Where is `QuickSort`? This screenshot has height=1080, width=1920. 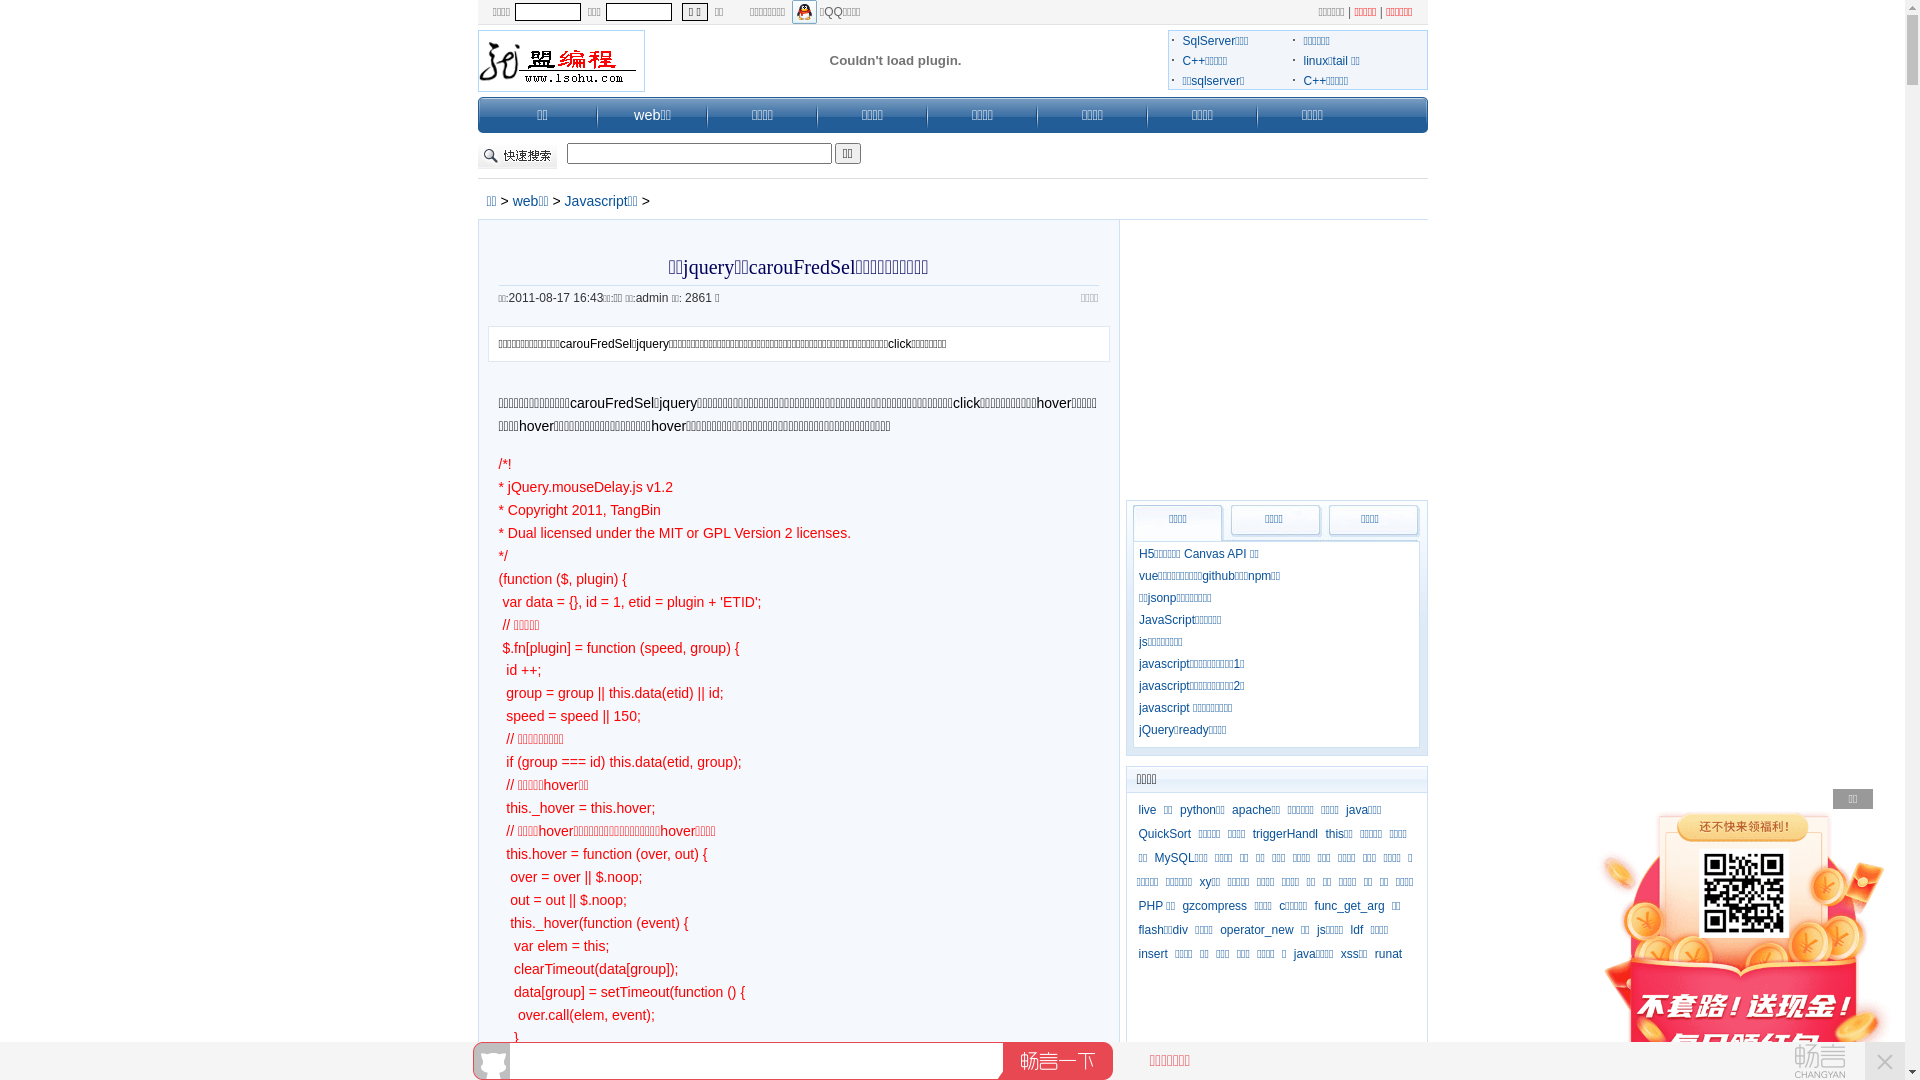
QuickSort is located at coordinates (1164, 834).